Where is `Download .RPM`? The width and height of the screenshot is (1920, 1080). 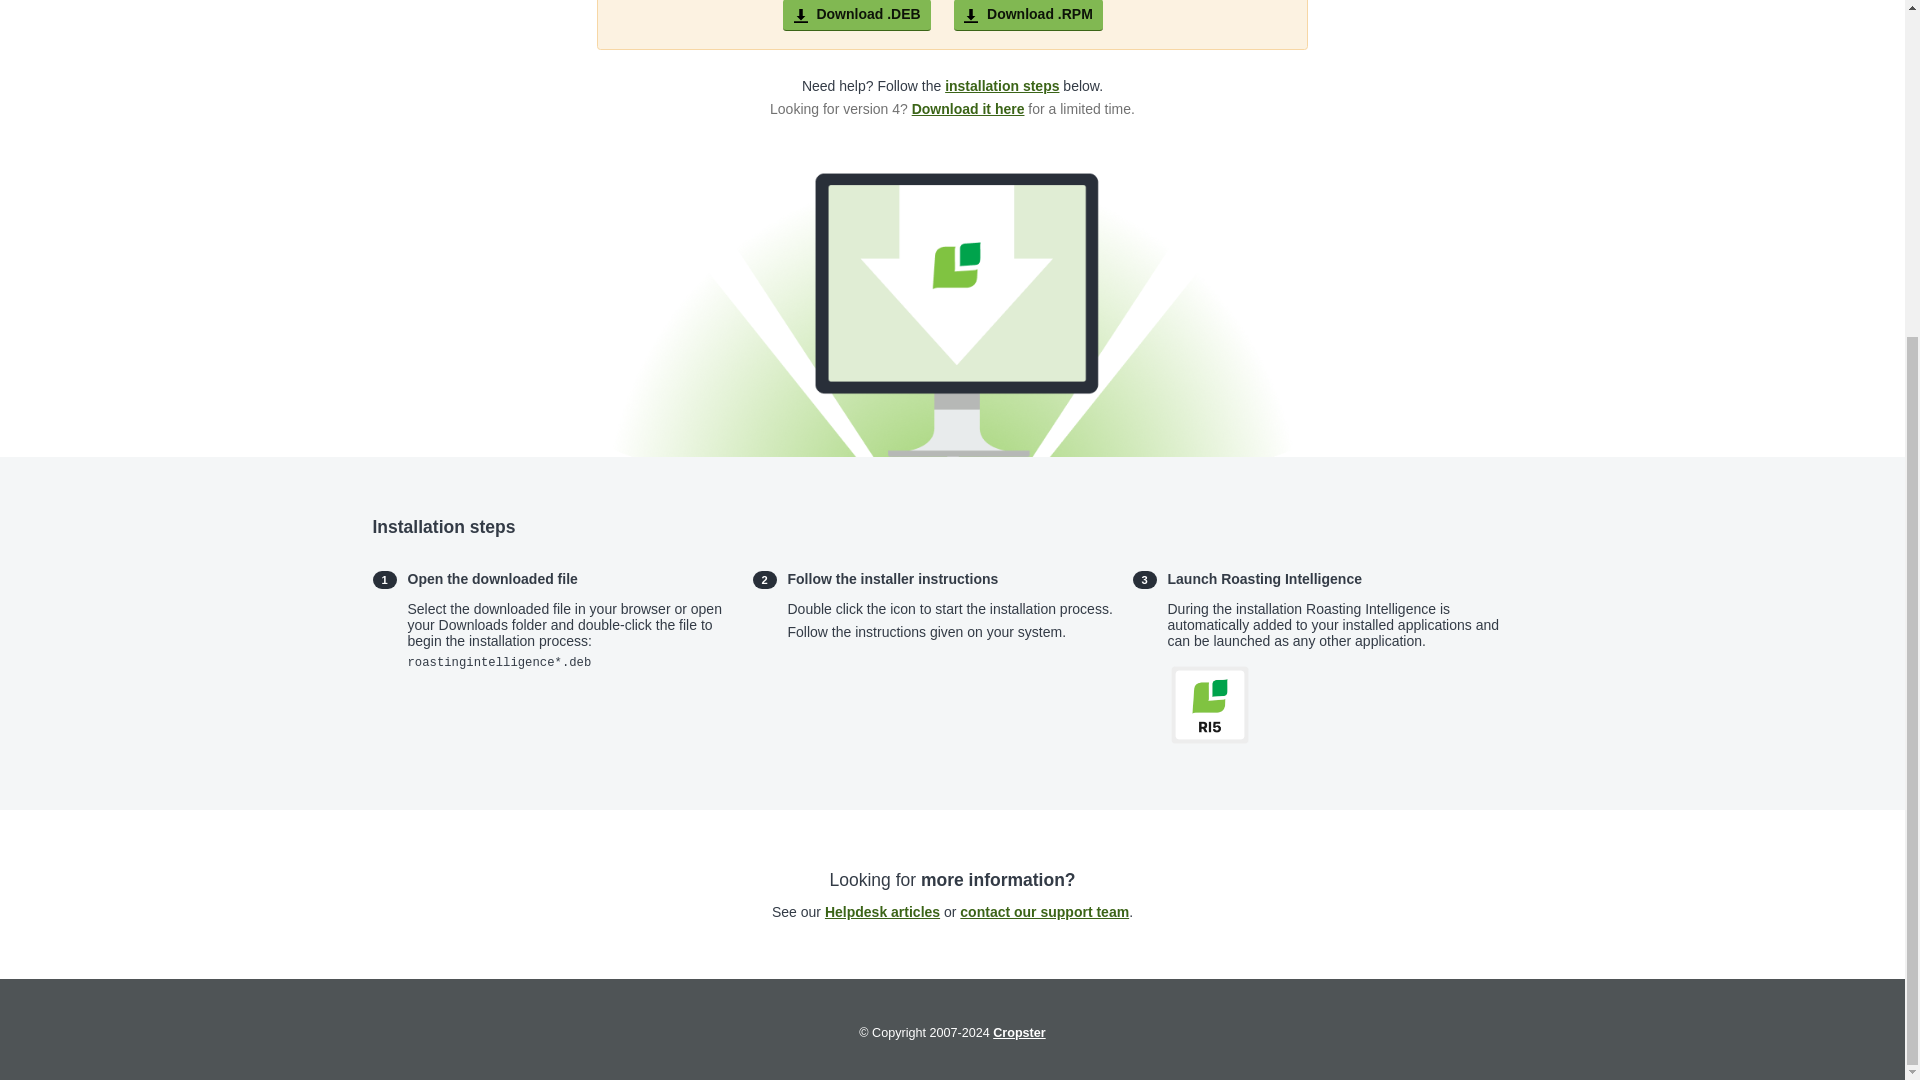 Download .RPM is located at coordinates (1029, 15).